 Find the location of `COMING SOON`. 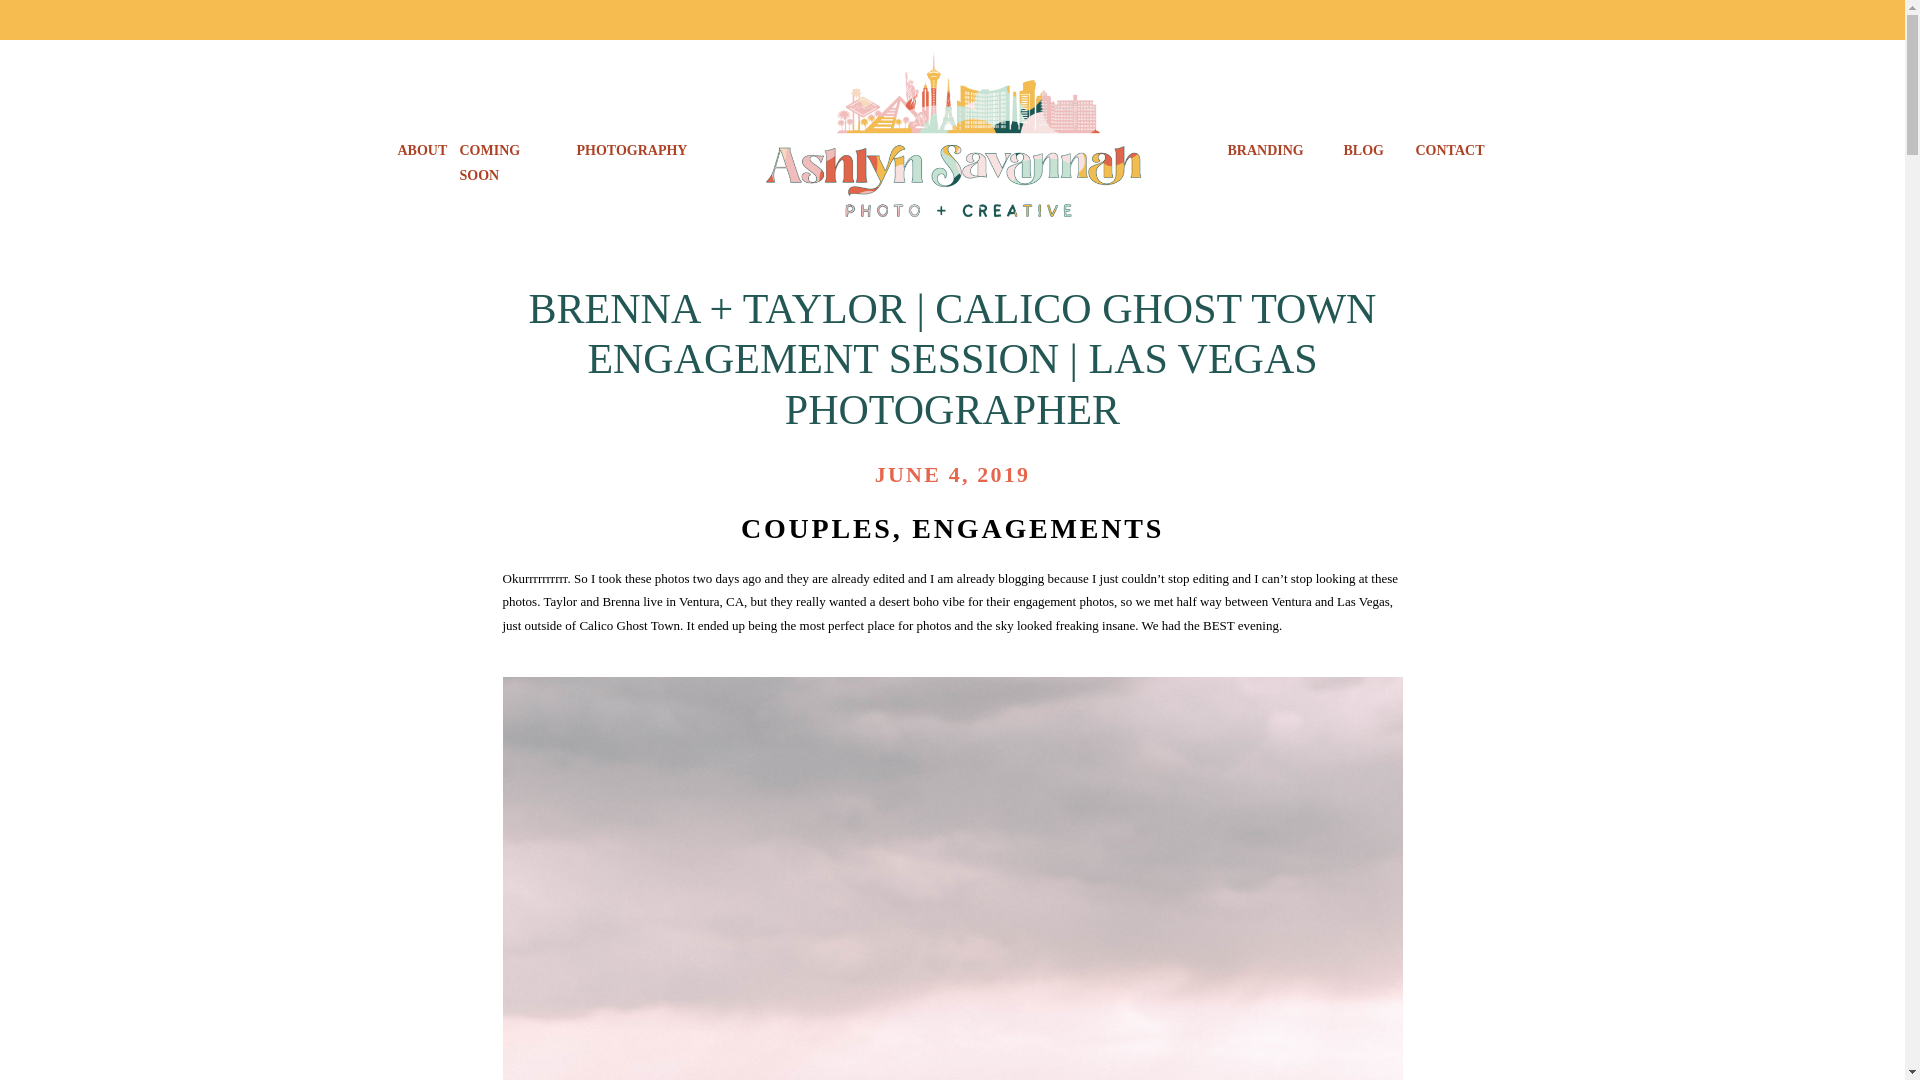

COMING SOON is located at coordinates (510, 151).